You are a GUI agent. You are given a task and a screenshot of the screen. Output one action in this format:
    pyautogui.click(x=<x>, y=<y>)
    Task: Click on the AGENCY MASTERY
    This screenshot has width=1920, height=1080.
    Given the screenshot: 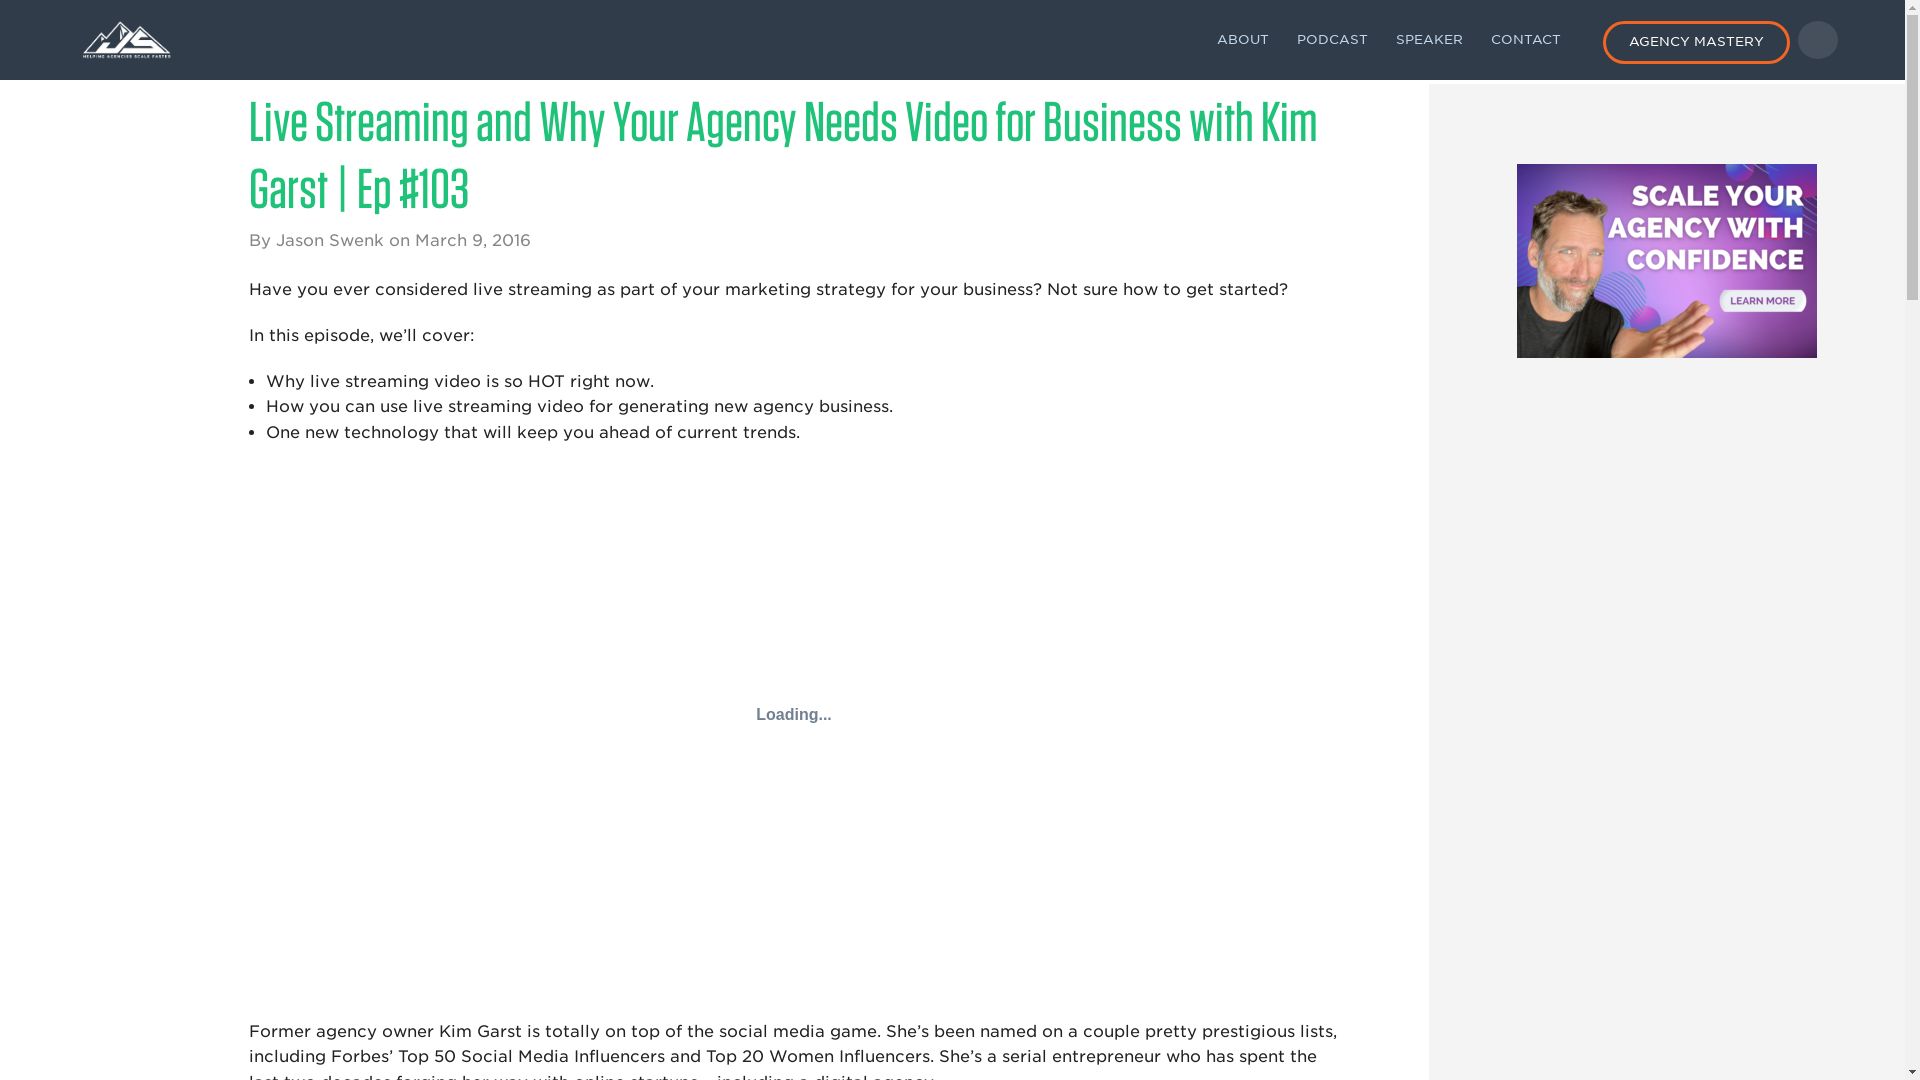 What is the action you would take?
    pyautogui.click(x=1695, y=42)
    